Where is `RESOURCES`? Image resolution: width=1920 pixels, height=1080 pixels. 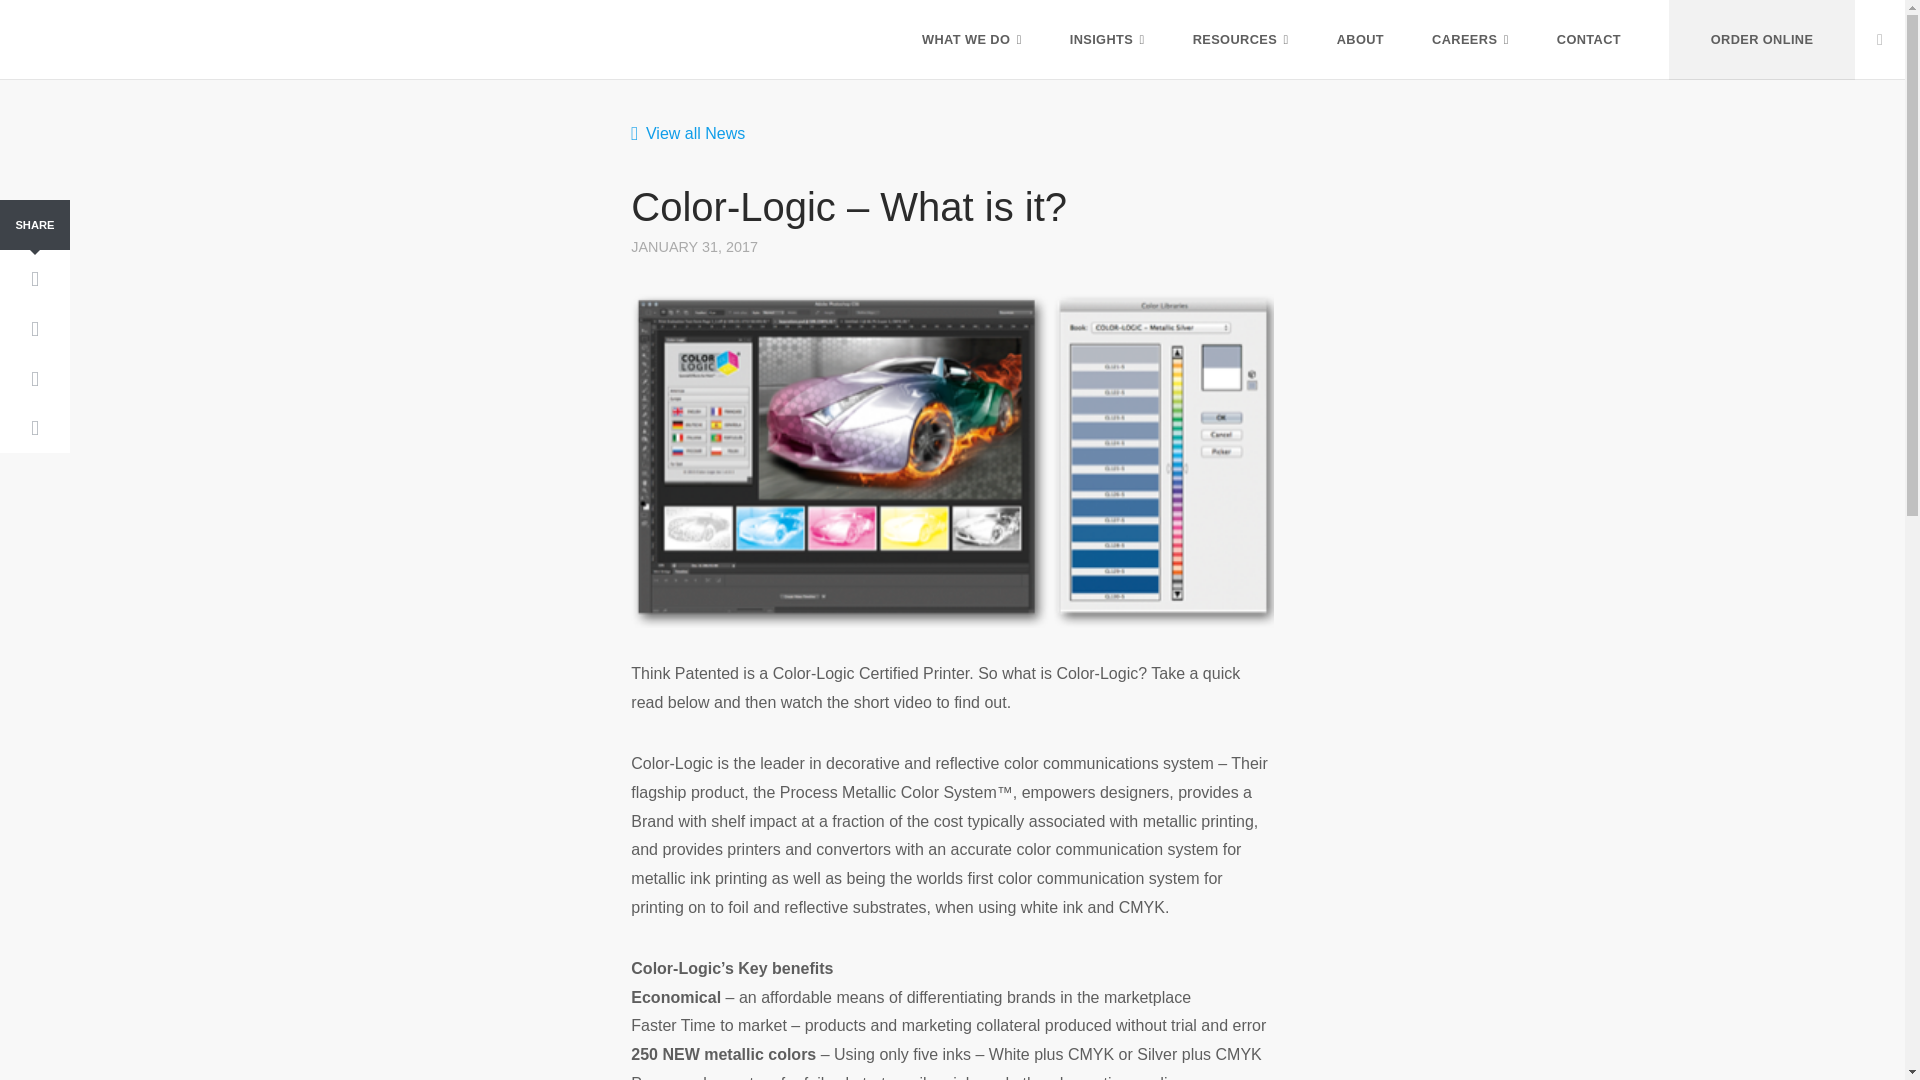 RESOURCES is located at coordinates (1240, 40).